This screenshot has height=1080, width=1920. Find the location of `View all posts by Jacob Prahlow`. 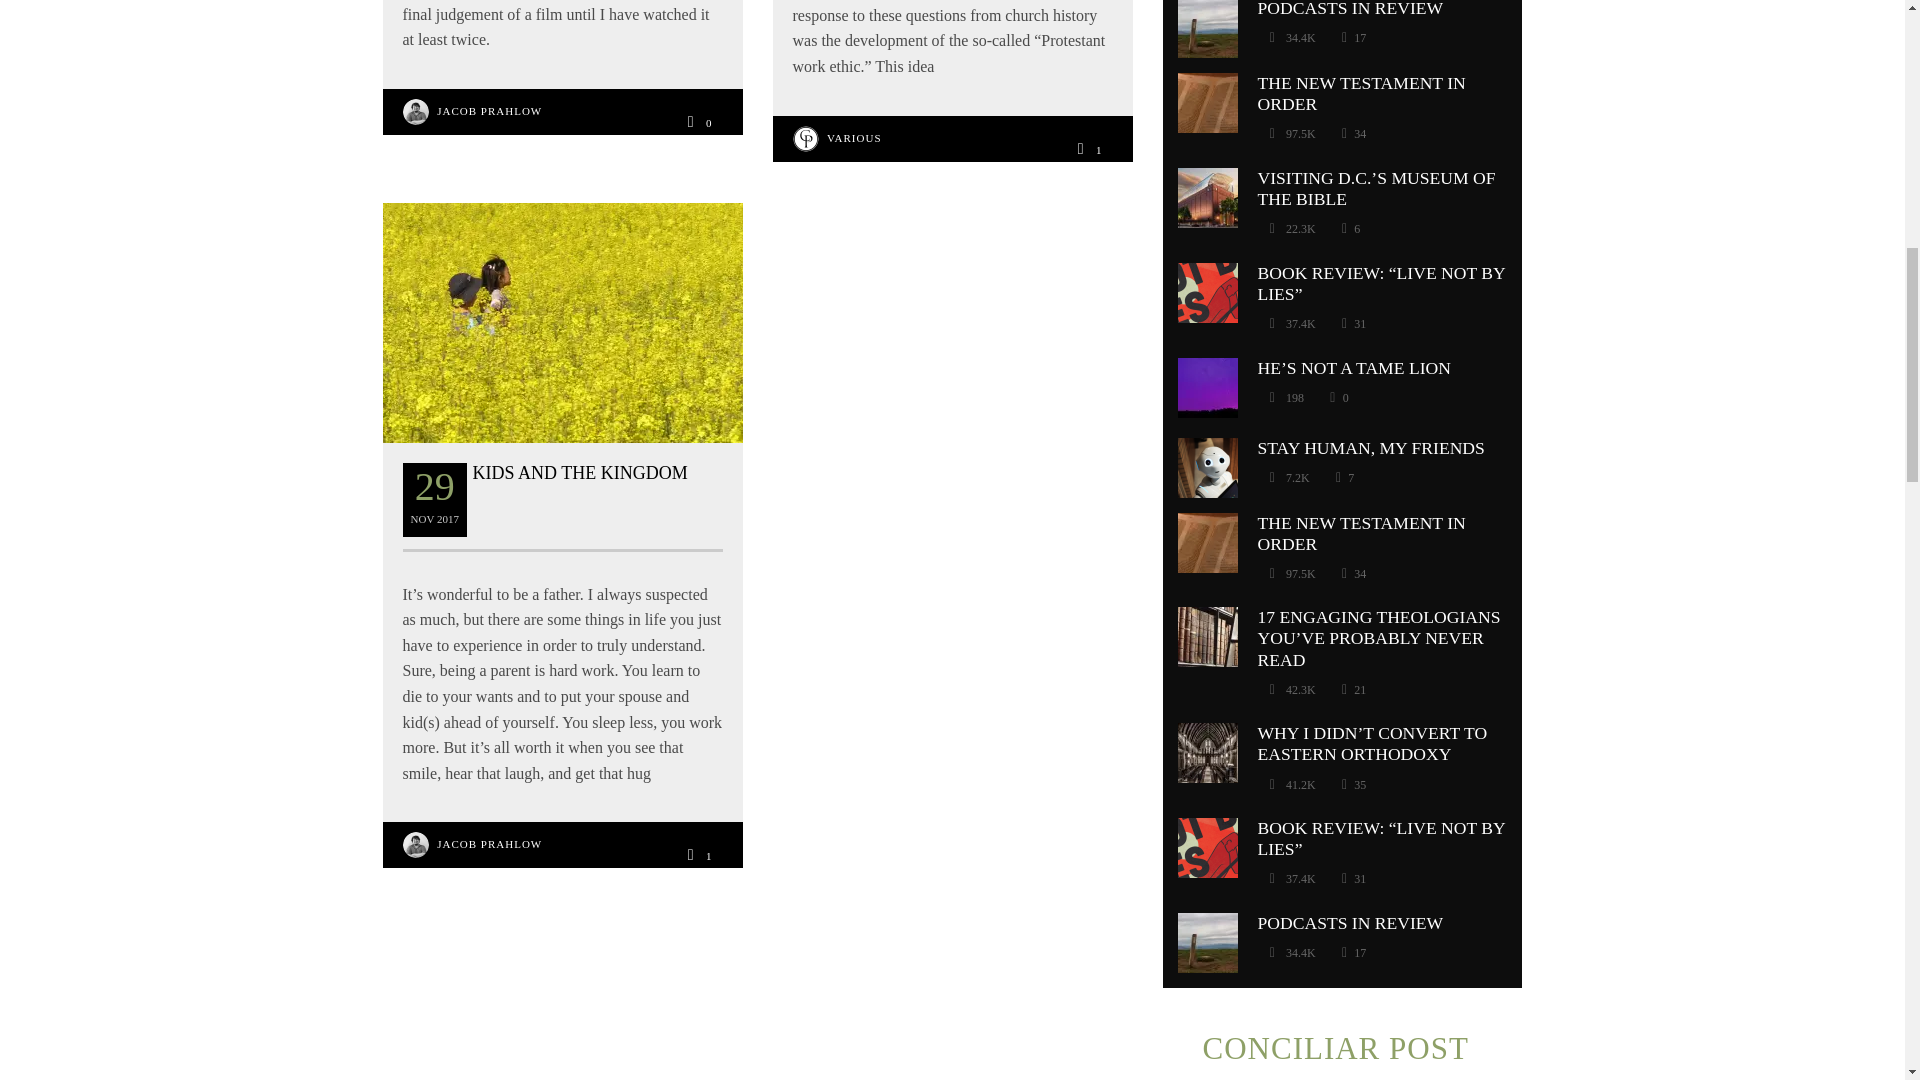

View all posts by Jacob Prahlow is located at coordinates (489, 110).